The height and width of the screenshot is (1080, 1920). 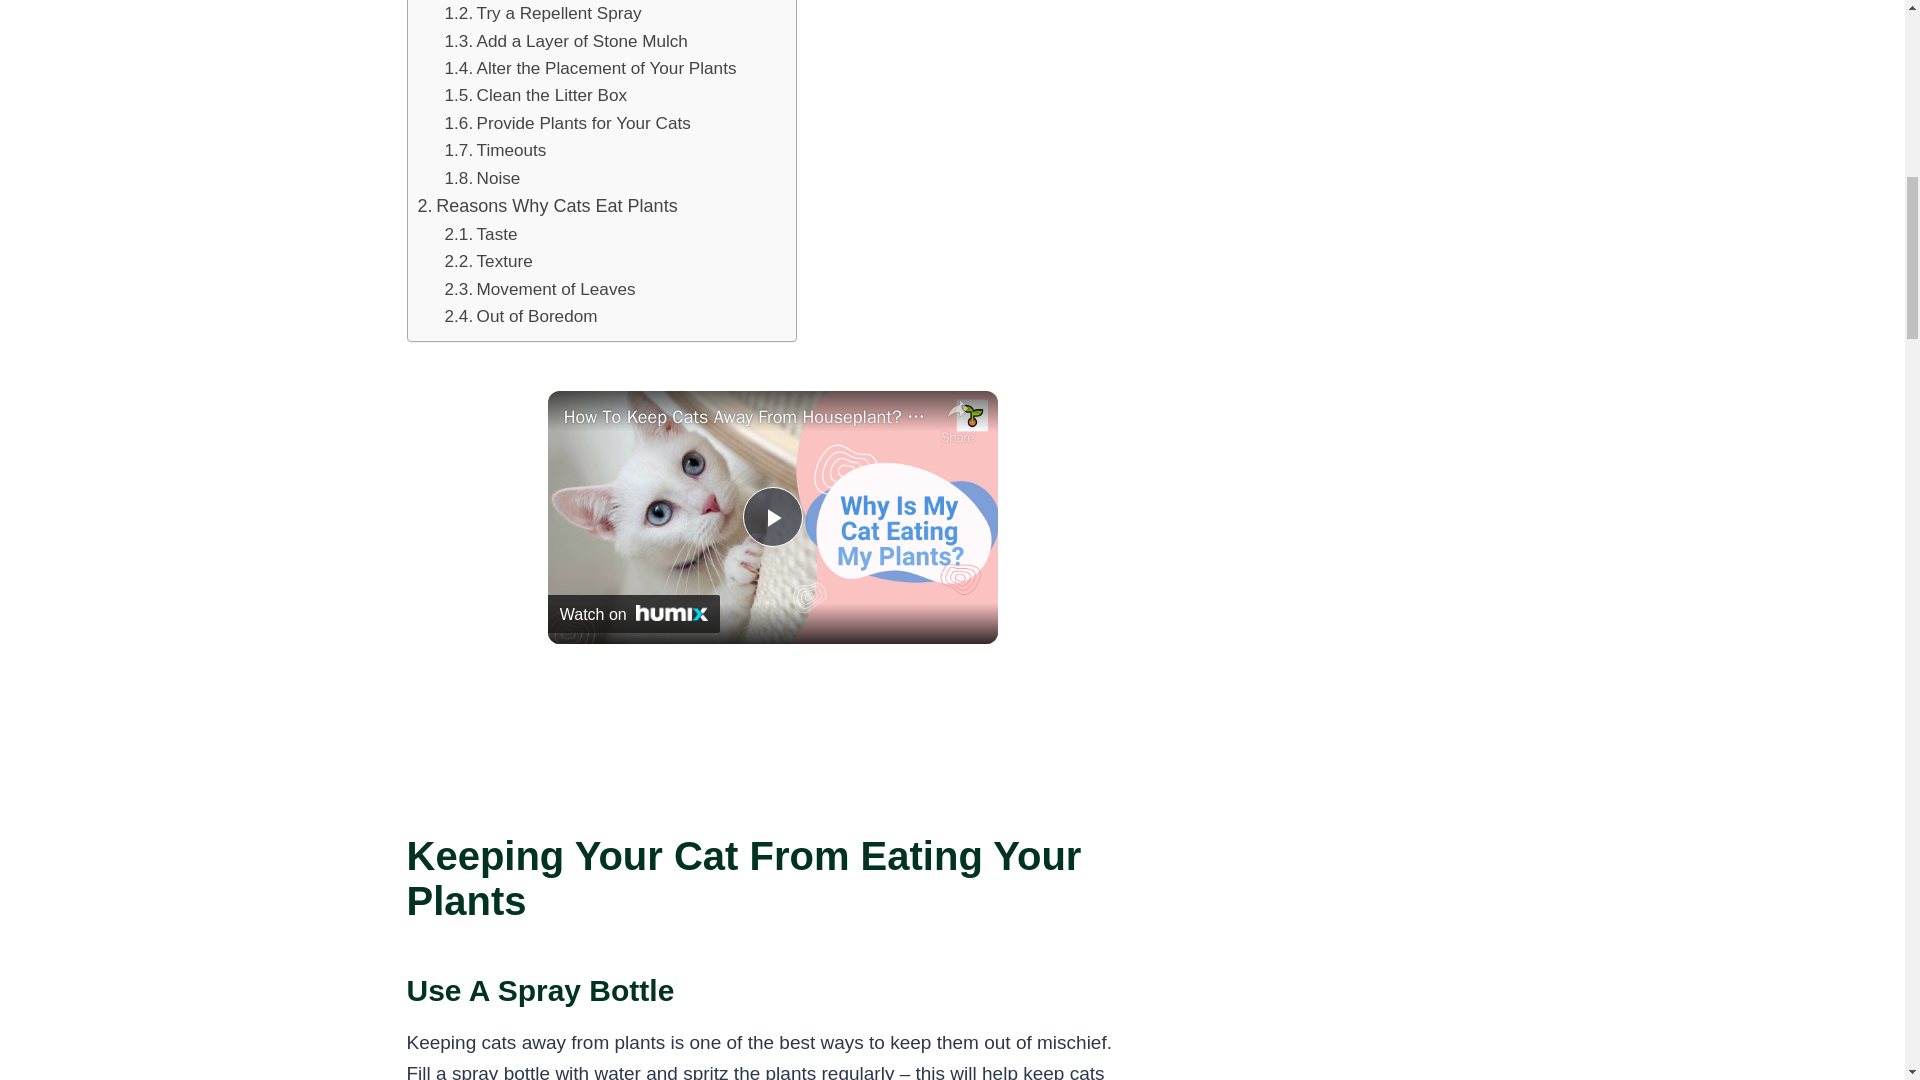 I want to click on Taste, so click(x=482, y=234).